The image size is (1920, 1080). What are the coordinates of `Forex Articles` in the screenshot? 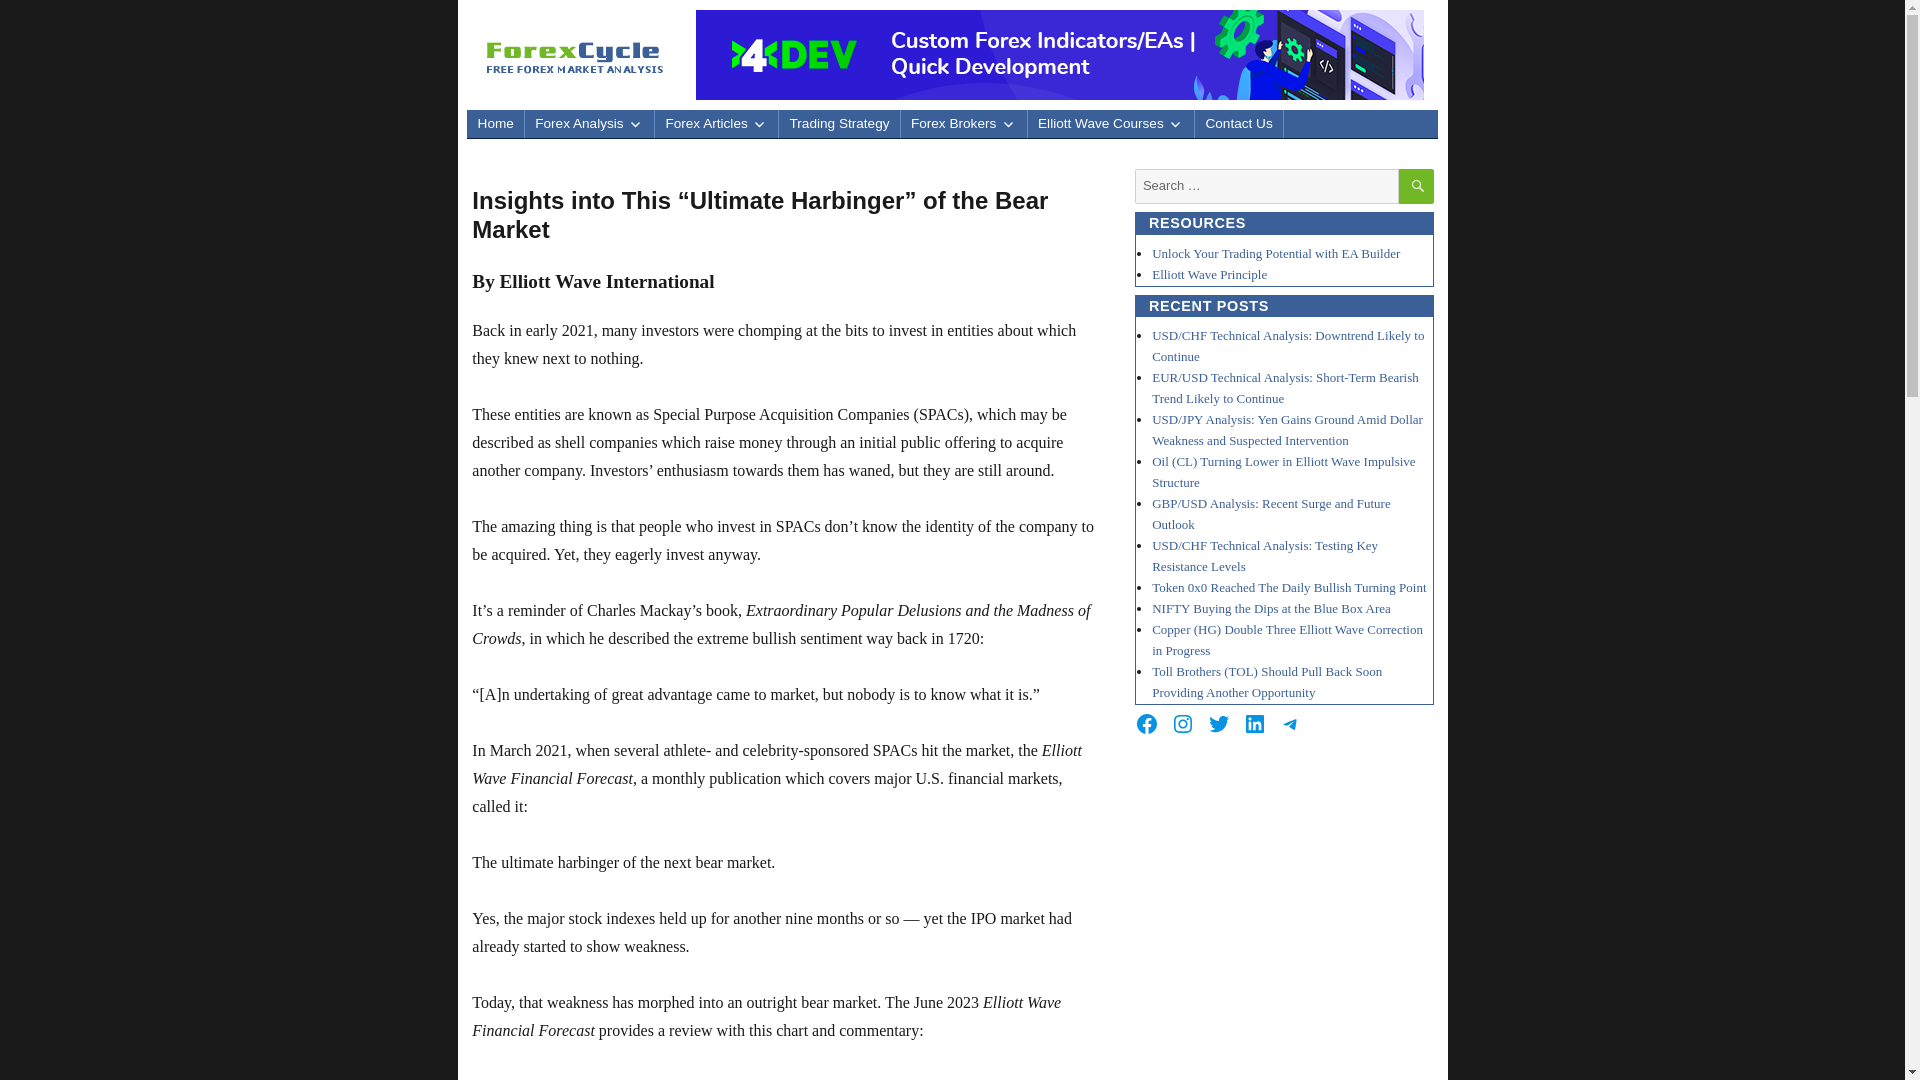 It's located at (716, 124).